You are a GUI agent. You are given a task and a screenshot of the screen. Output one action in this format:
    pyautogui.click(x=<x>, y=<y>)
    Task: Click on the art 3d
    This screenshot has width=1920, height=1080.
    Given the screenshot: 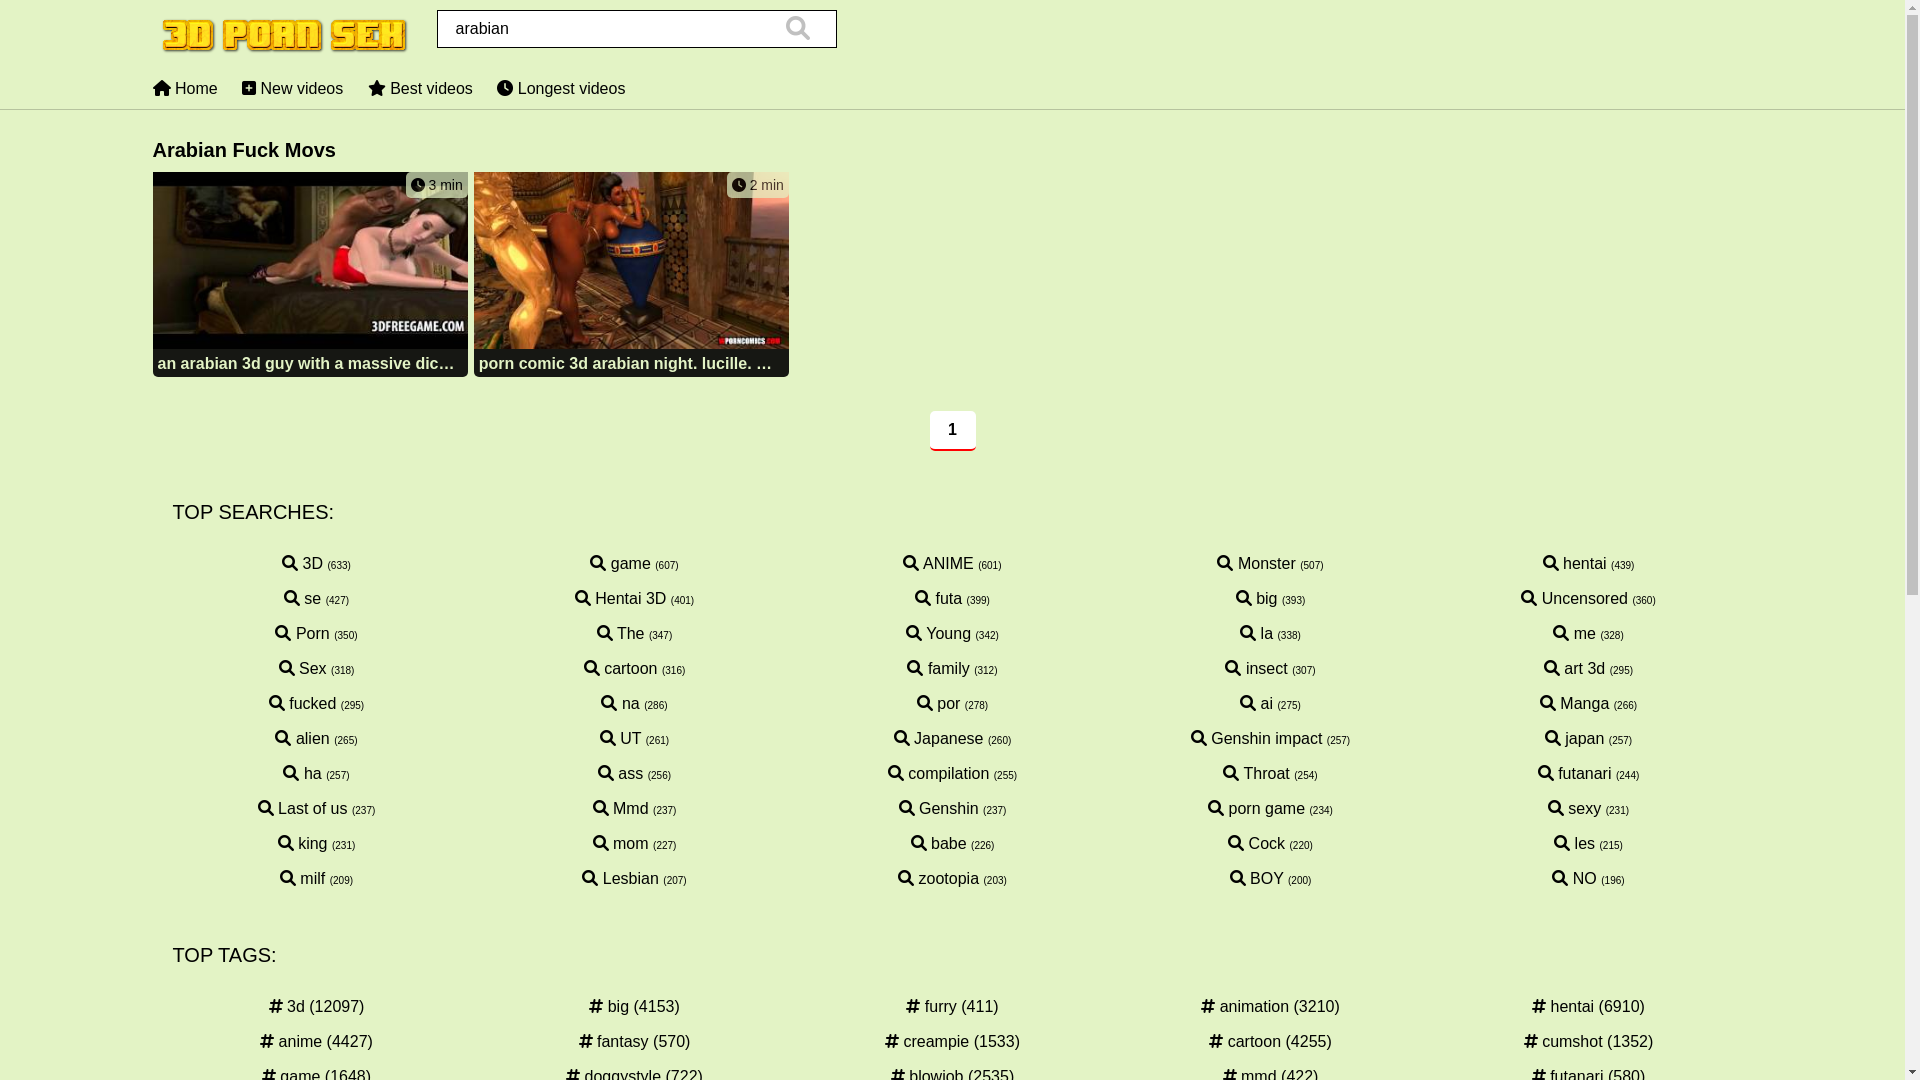 What is the action you would take?
    pyautogui.click(x=1574, y=668)
    